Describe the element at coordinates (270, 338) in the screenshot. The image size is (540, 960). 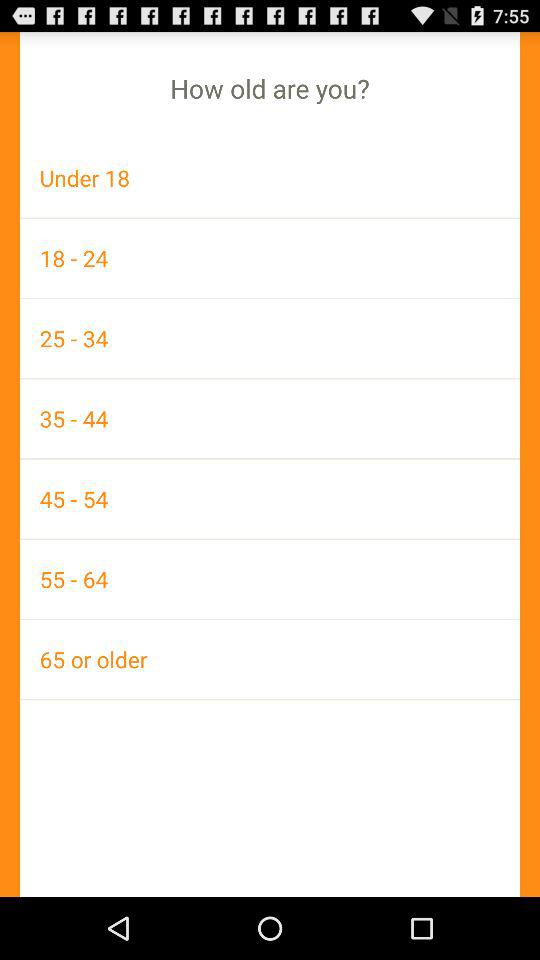
I see `choose the 25 - 34 item` at that location.